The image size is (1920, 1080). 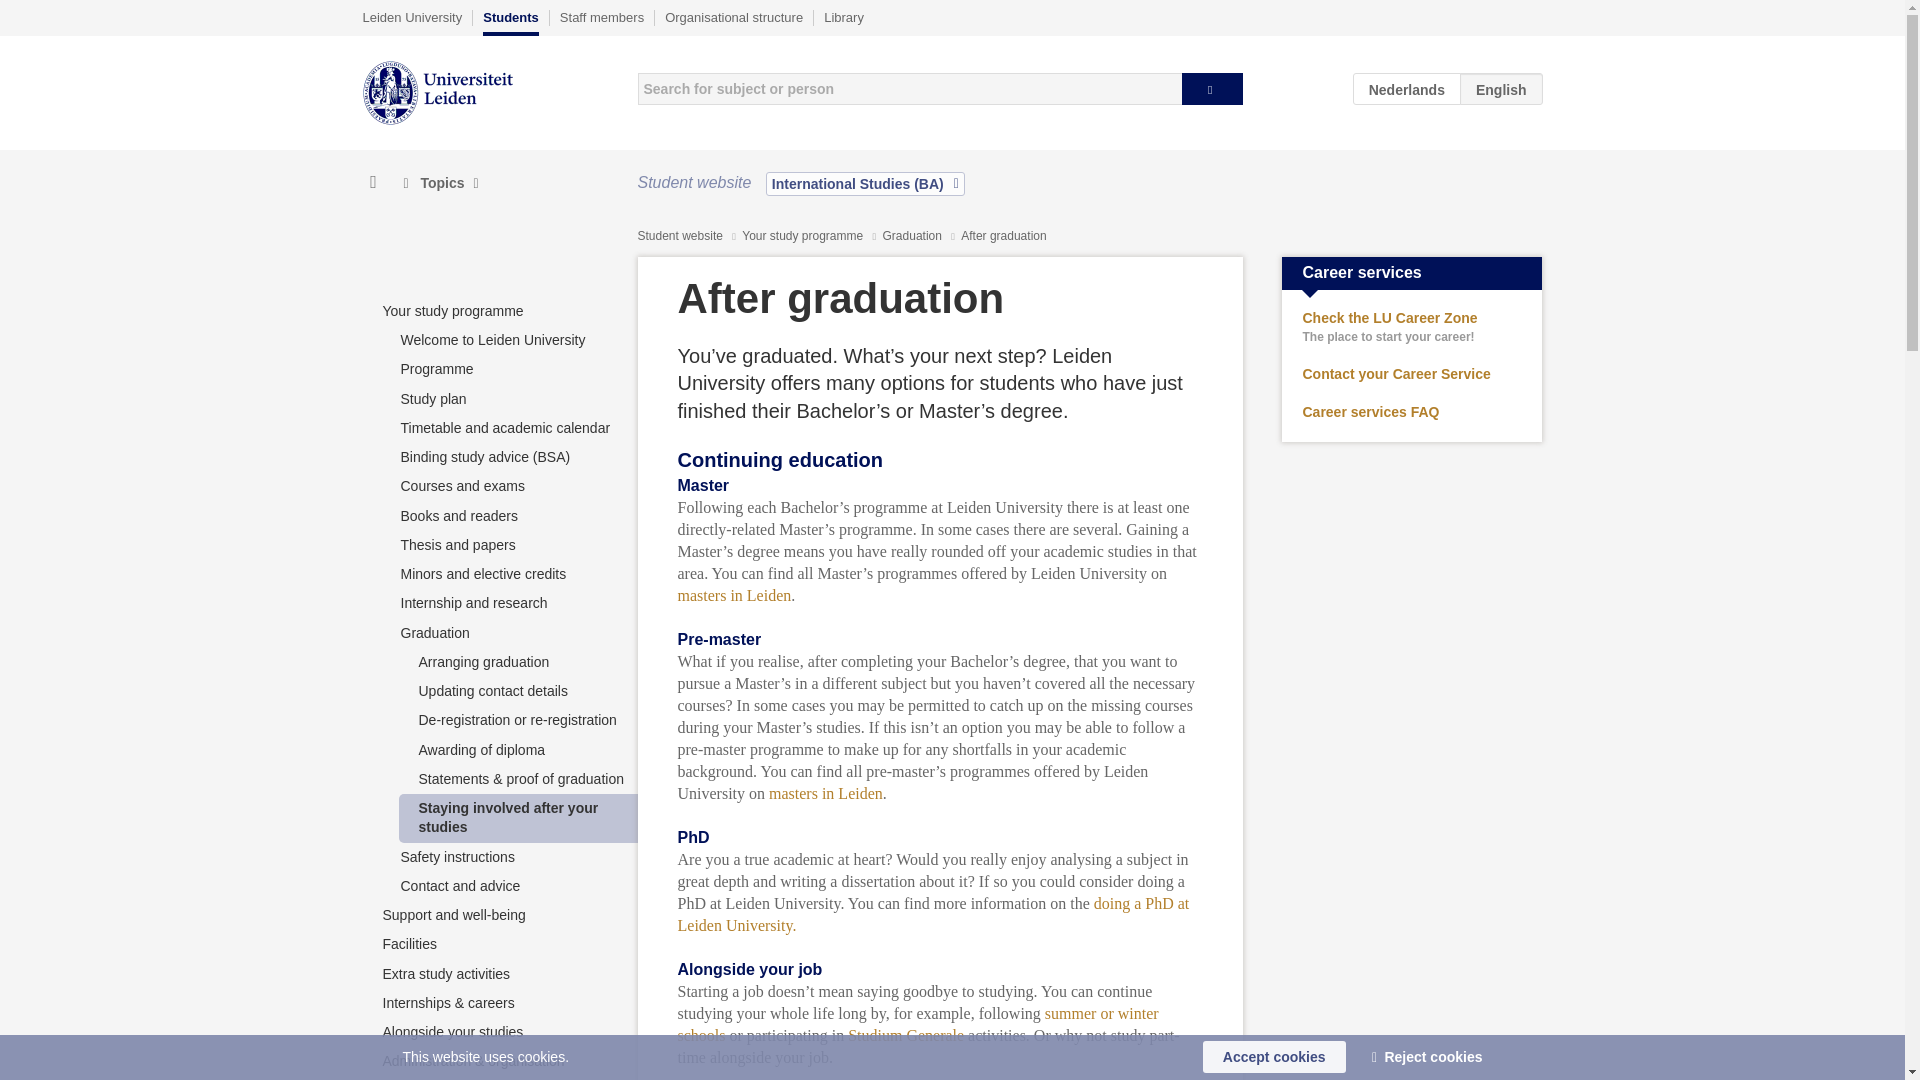 What do you see at coordinates (504, 428) in the screenshot?
I see `Timetable and academic calendar` at bounding box center [504, 428].